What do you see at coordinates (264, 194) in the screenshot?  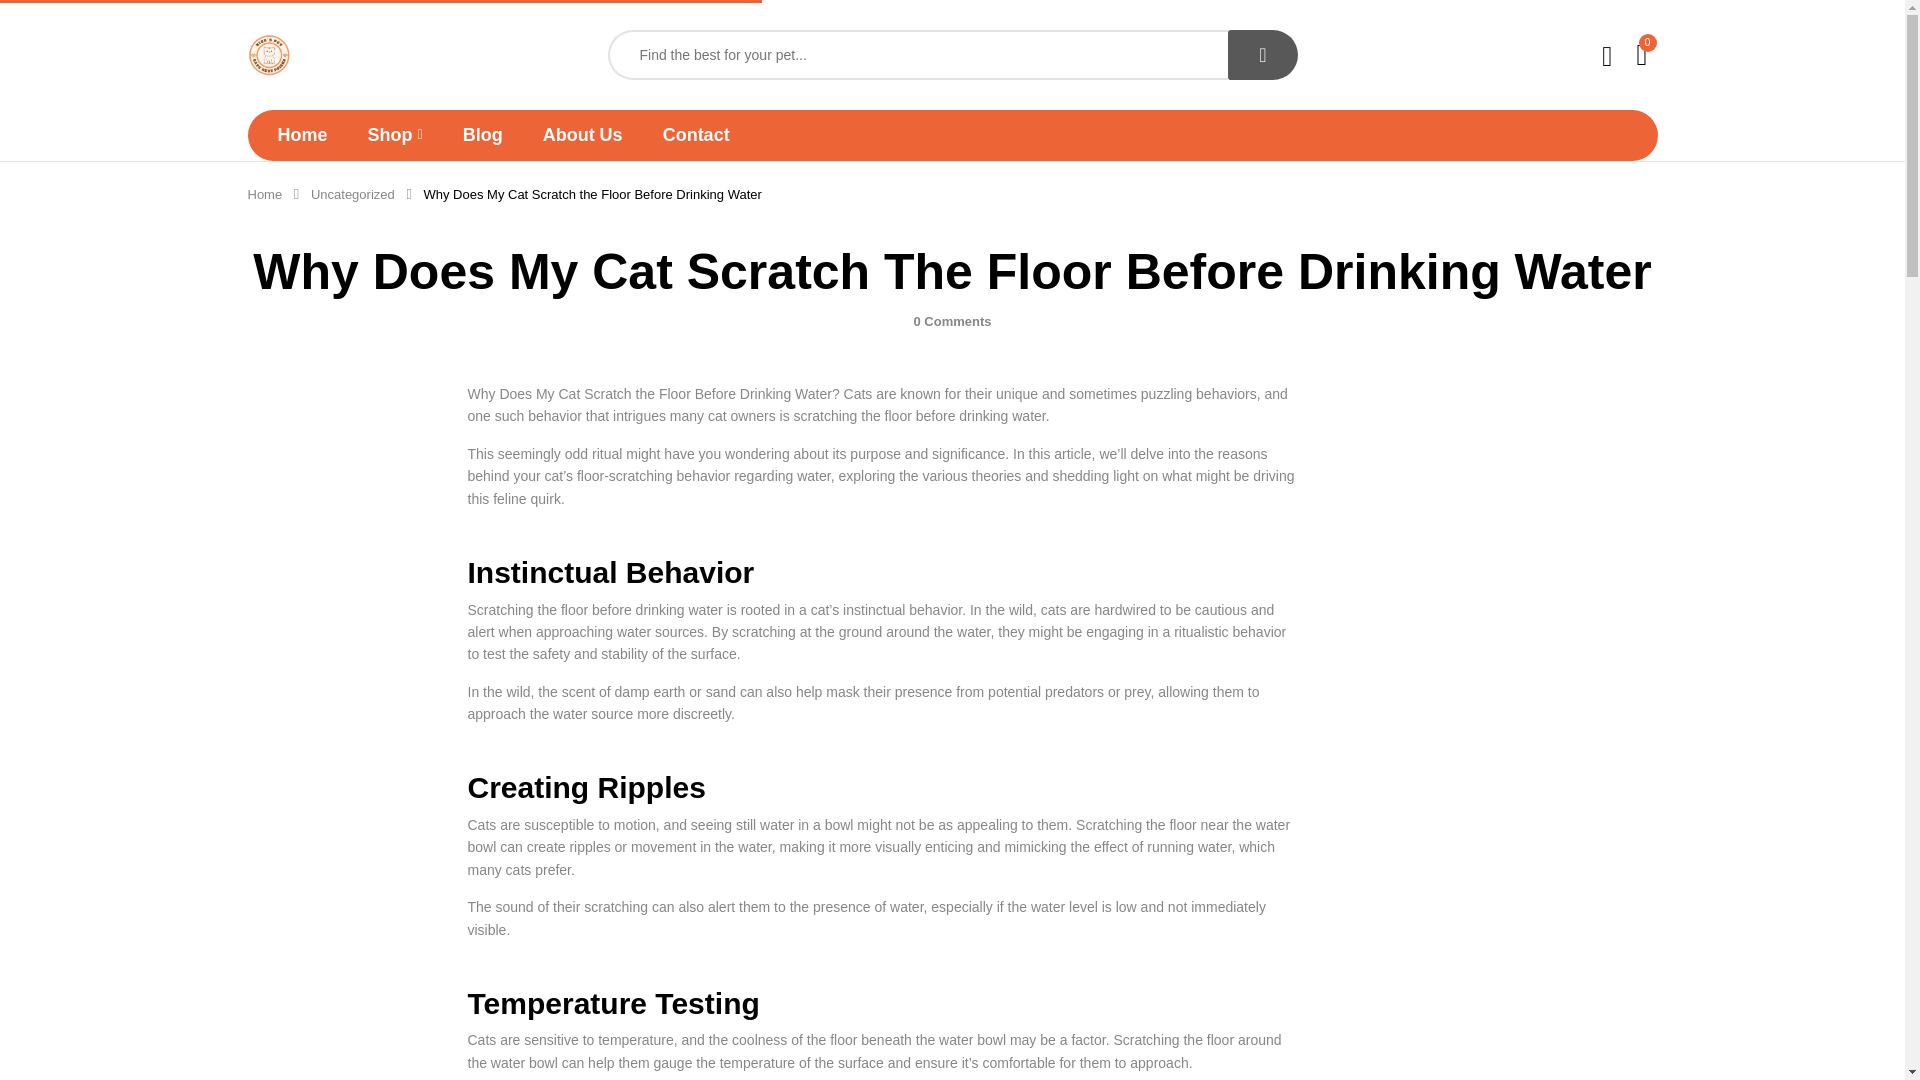 I see `Home` at bounding box center [264, 194].